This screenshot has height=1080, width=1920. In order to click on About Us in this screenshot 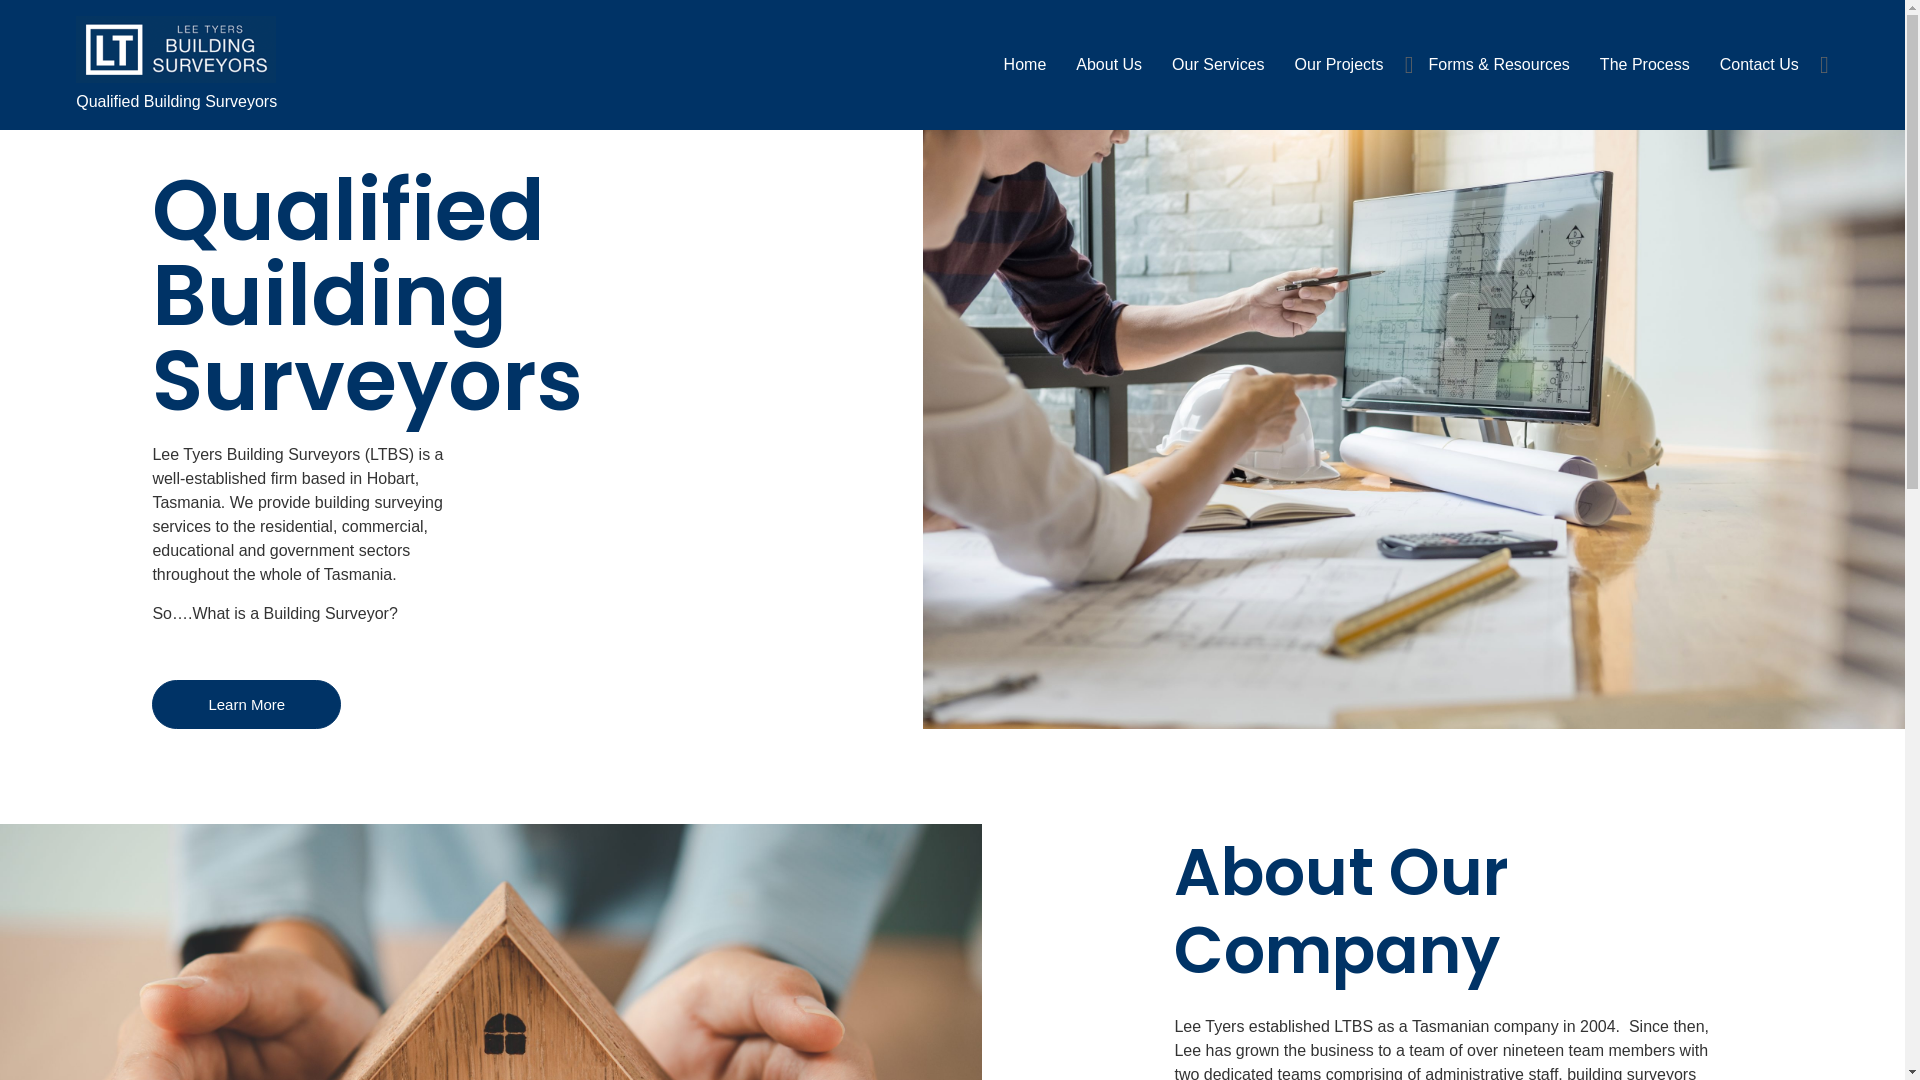, I will do `click(1109, 65)`.